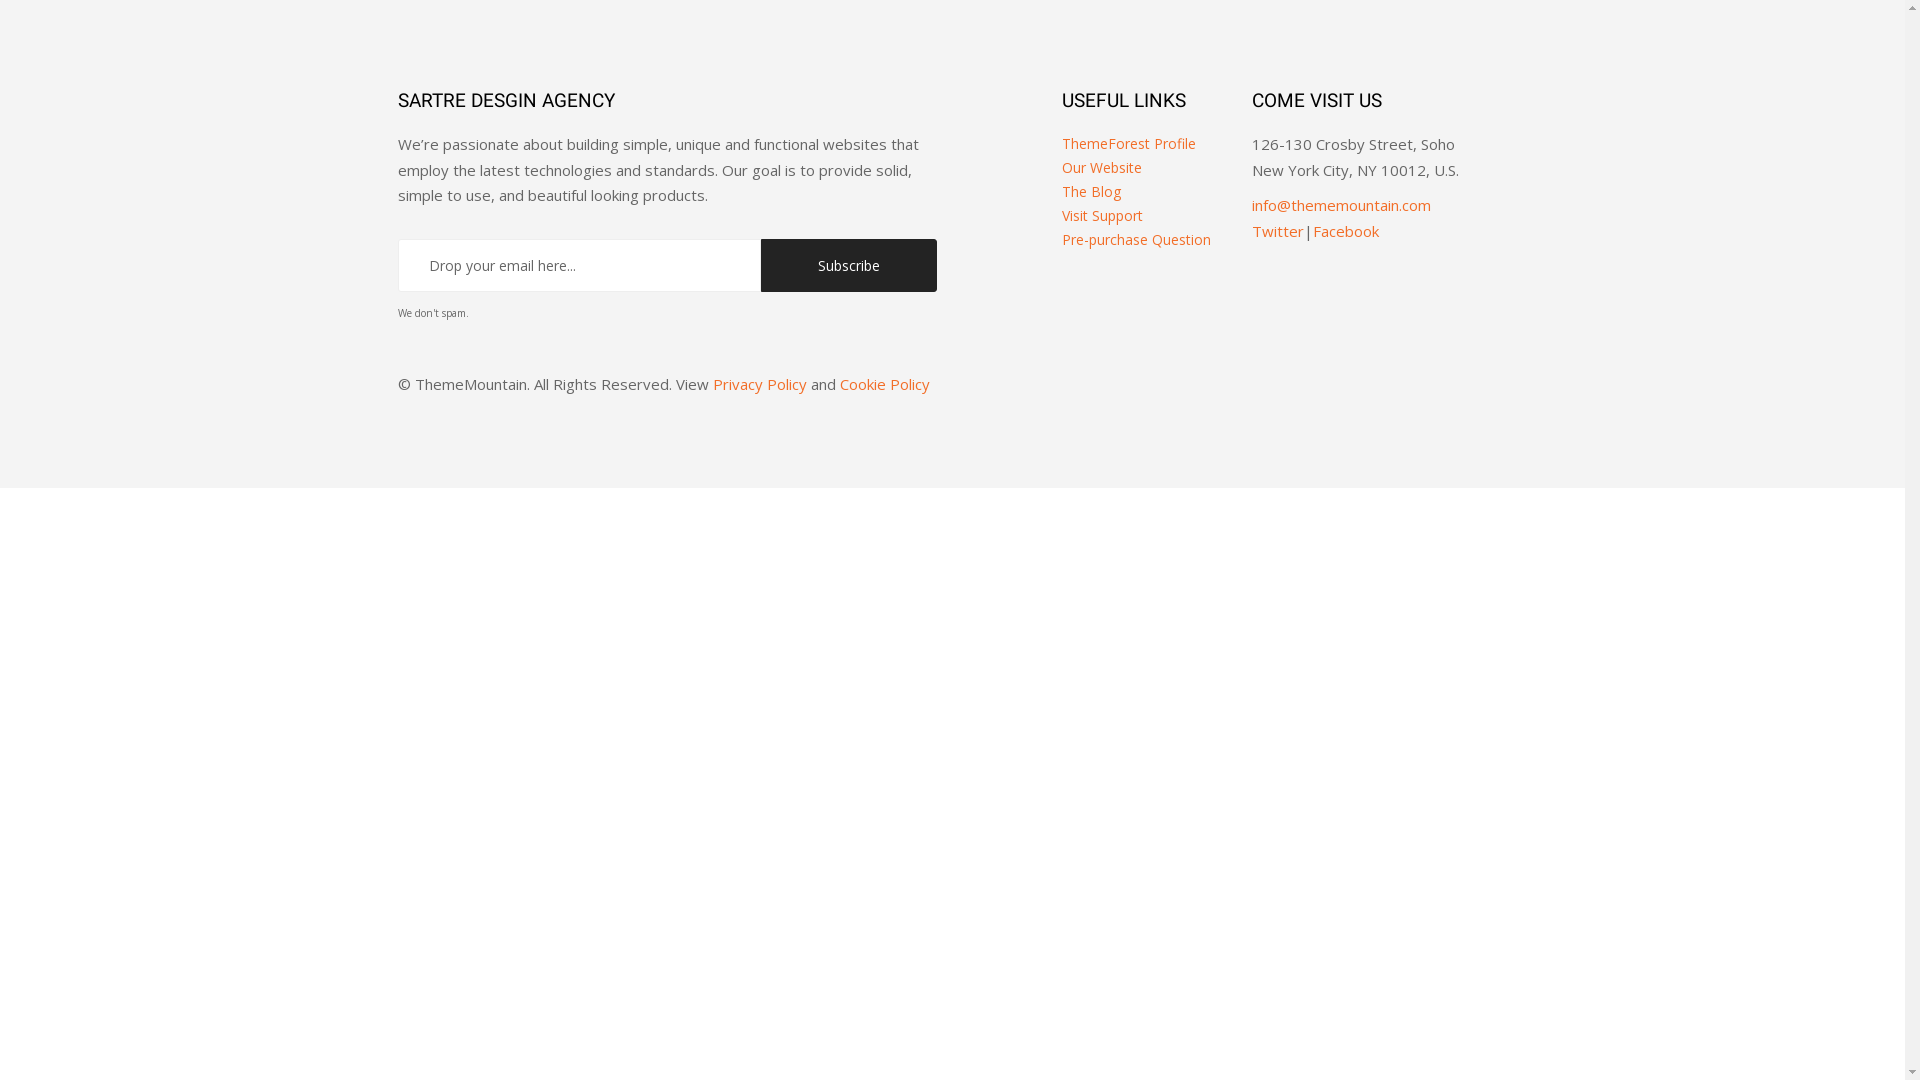  I want to click on Visit Support, so click(1102, 216).